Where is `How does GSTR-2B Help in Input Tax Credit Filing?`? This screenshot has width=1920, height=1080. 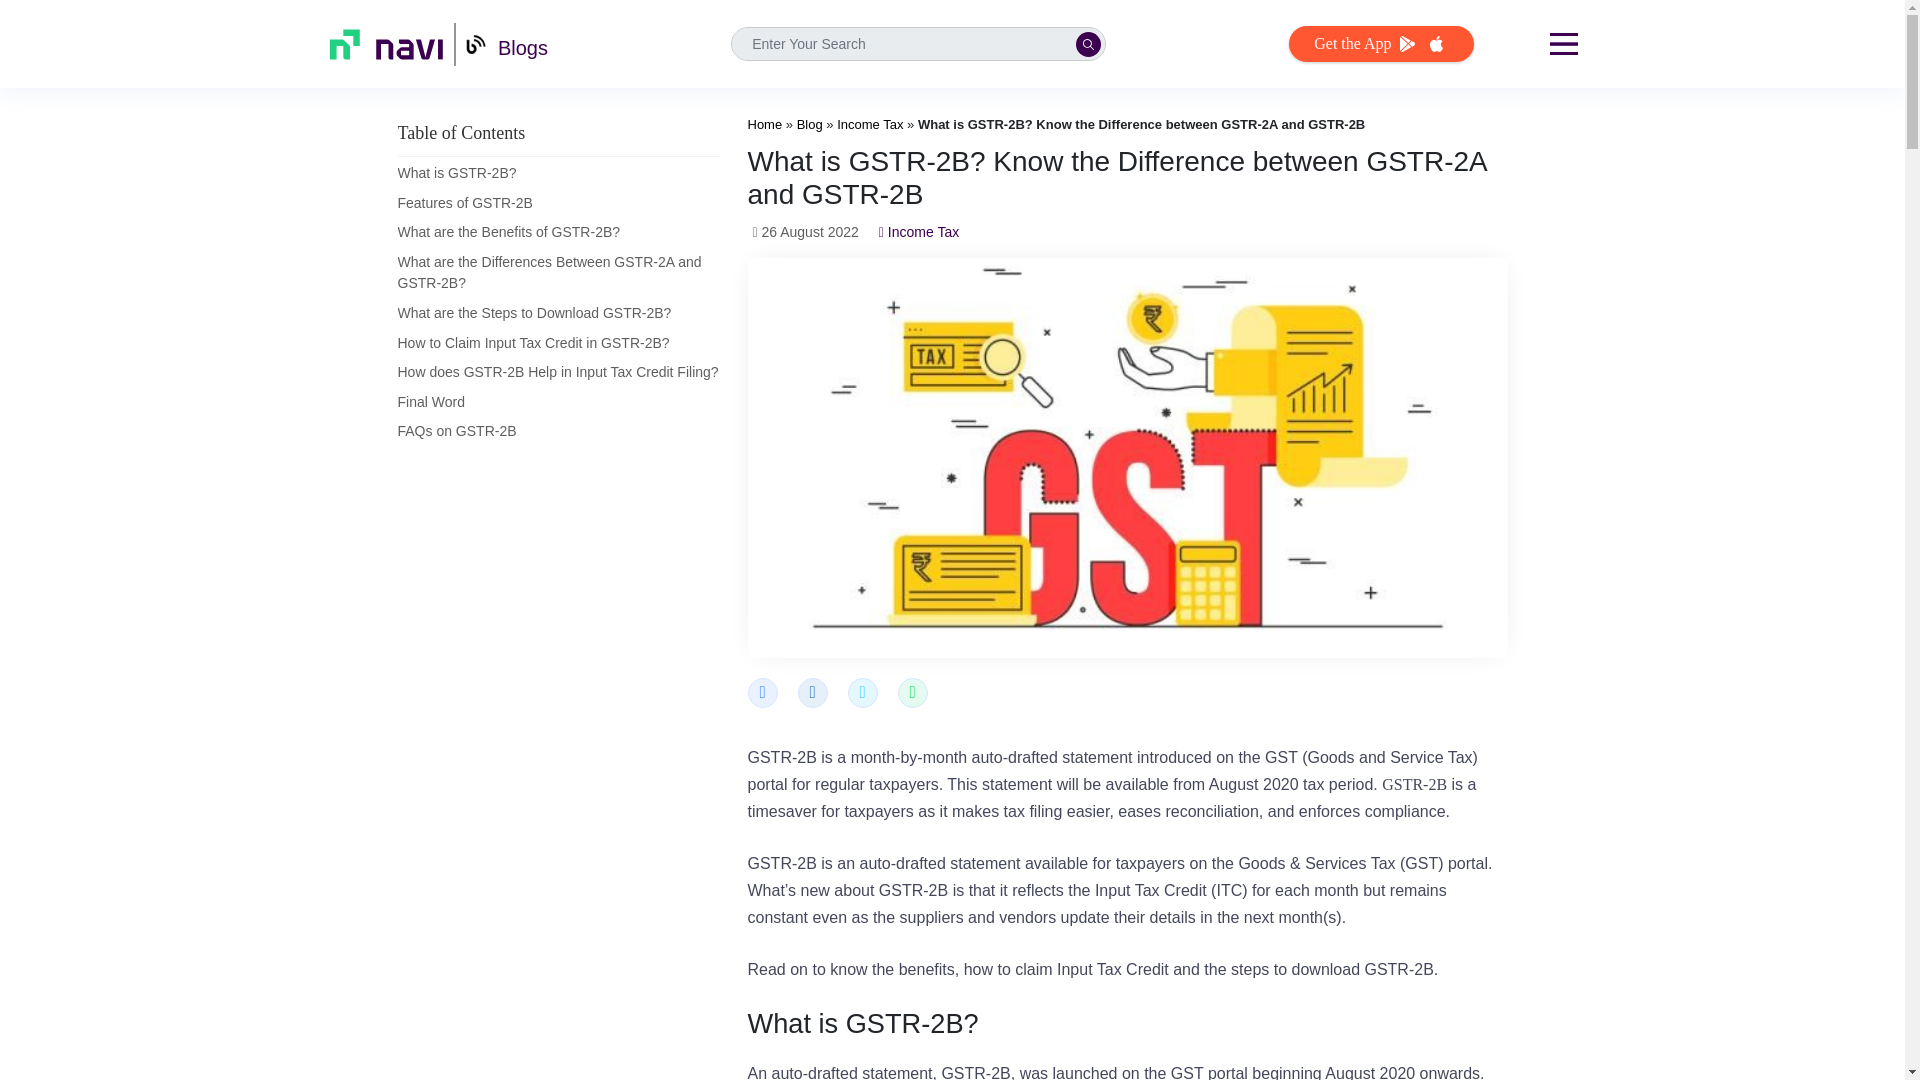 How does GSTR-2B Help in Input Tax Credit Filing? is located at coordinates (558, 372).